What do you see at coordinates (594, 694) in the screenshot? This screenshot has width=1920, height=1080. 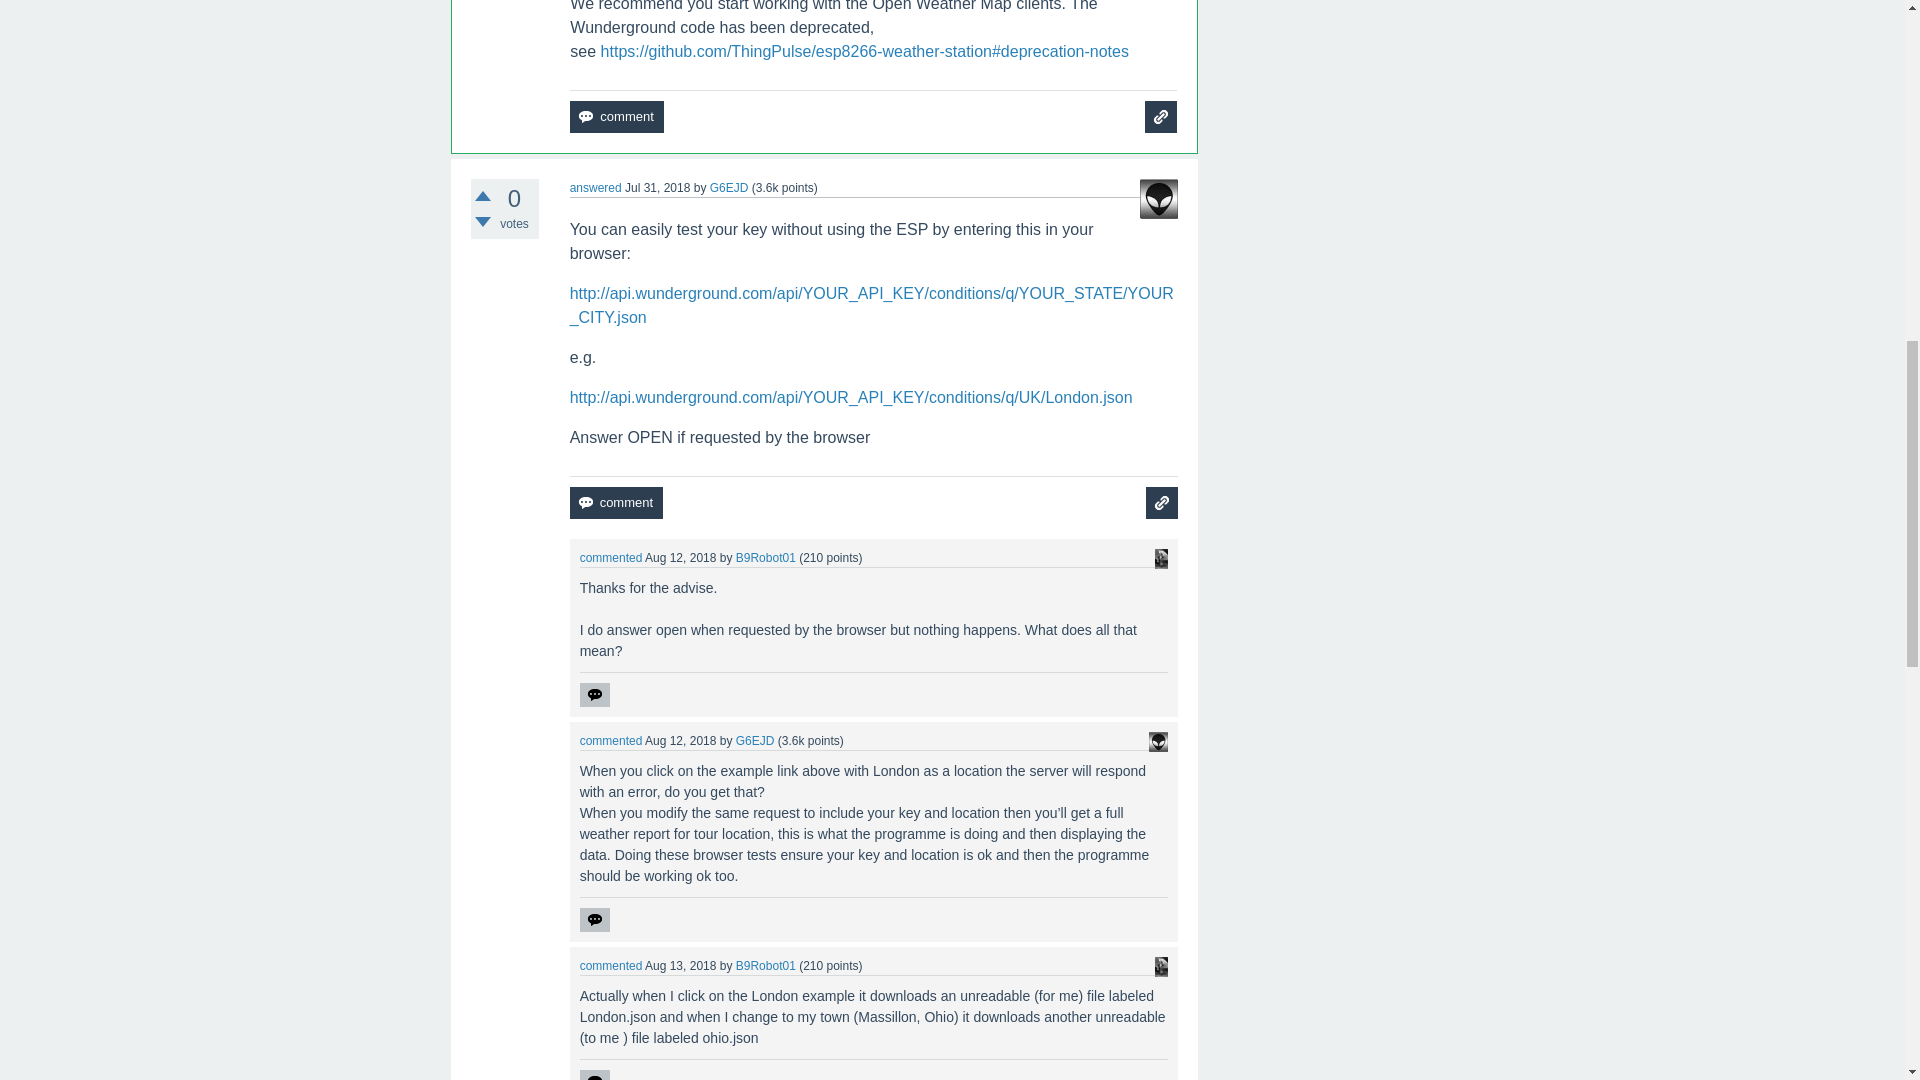 I see `reply` at bounding box center [594, 694].